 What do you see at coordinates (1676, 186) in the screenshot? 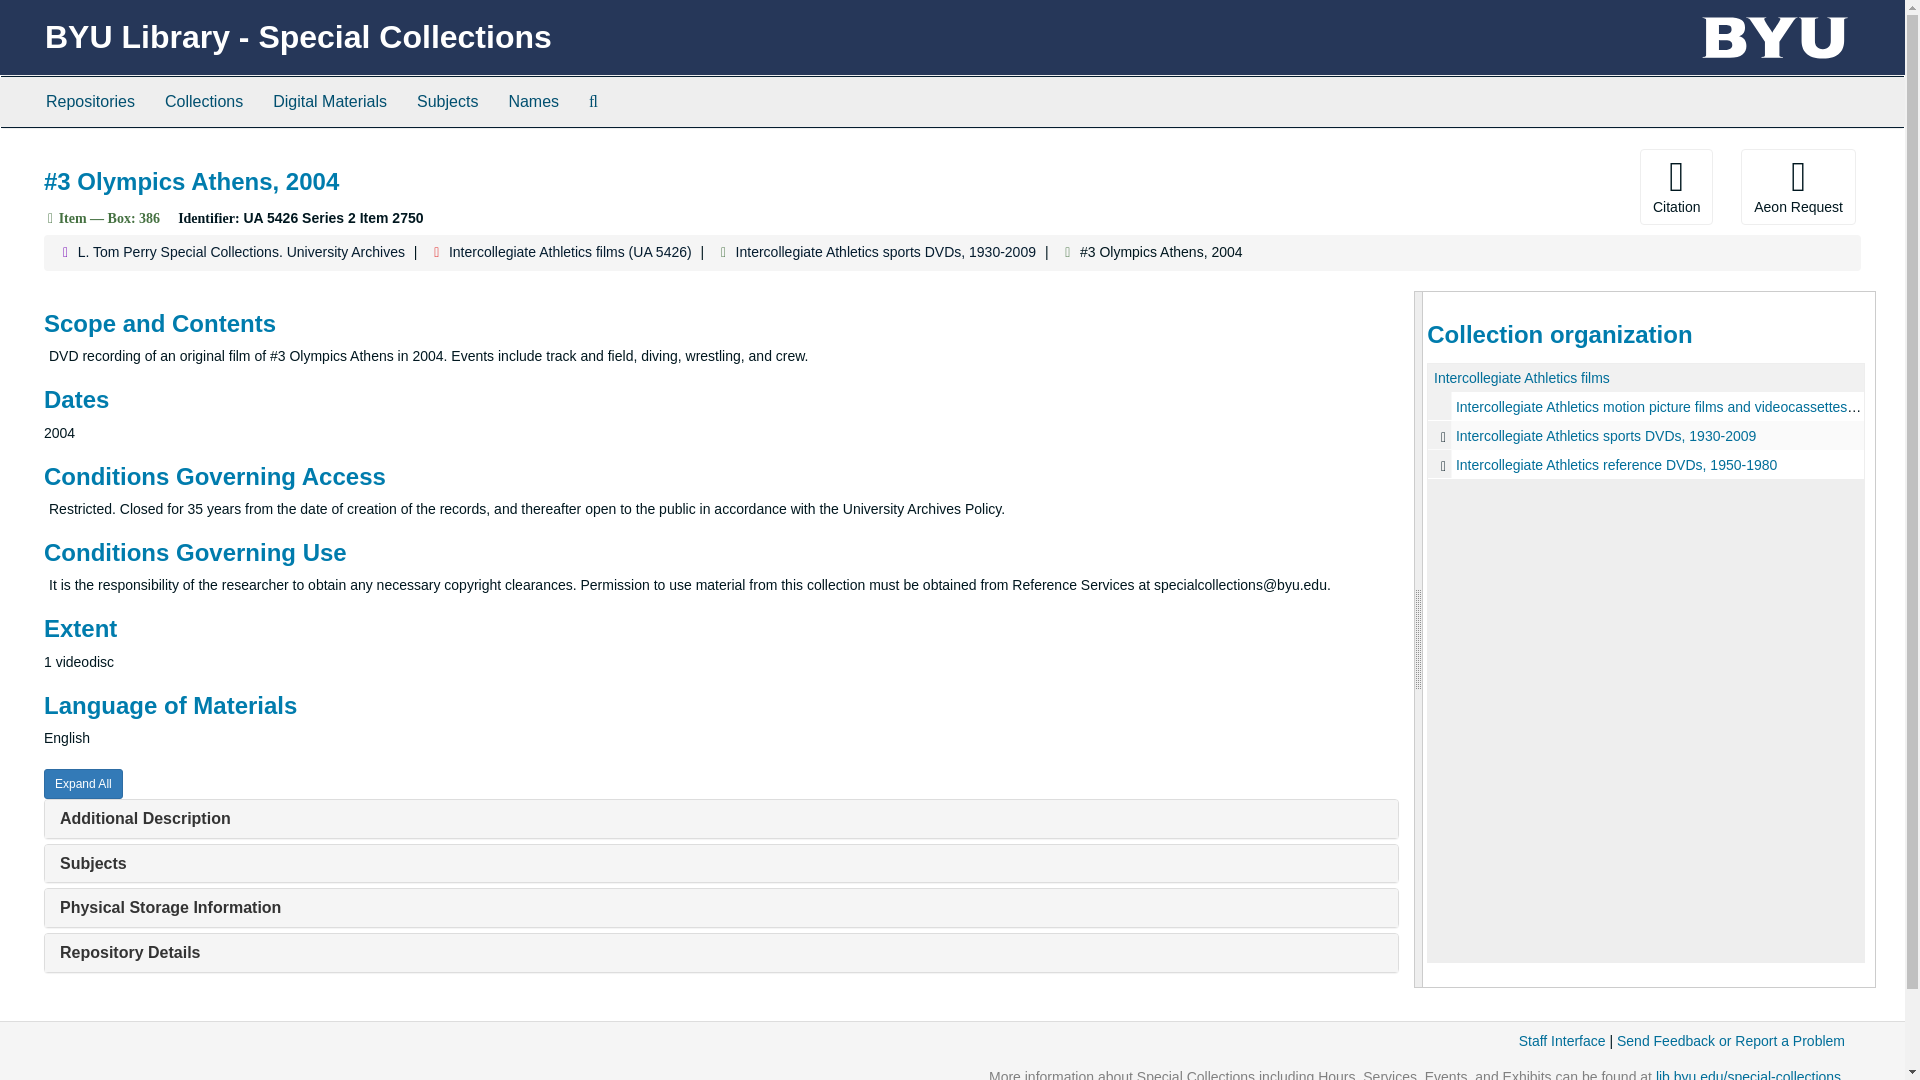
I see `Citation` at bounding box center [1676, 186].